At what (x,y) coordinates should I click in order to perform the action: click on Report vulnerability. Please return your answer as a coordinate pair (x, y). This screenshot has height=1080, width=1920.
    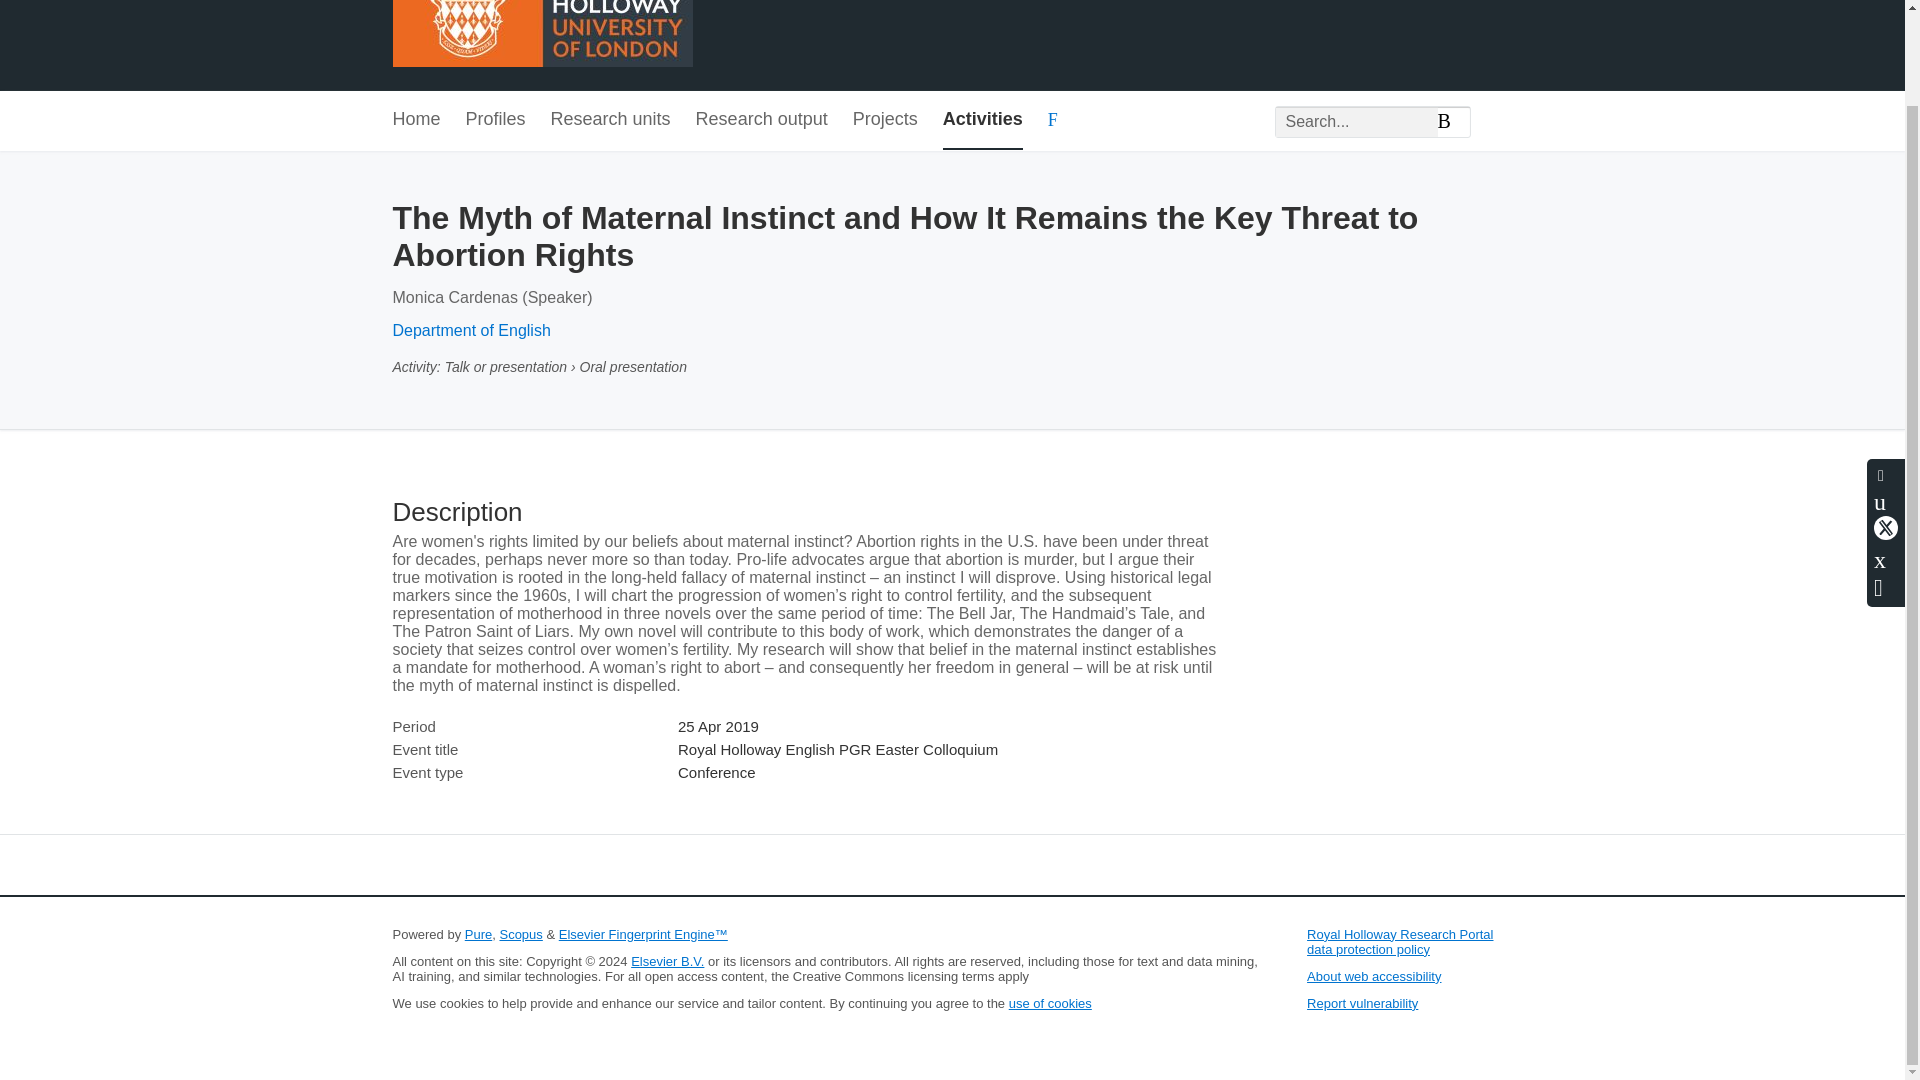
    Looking at the image, I should click on (1362, 1002).